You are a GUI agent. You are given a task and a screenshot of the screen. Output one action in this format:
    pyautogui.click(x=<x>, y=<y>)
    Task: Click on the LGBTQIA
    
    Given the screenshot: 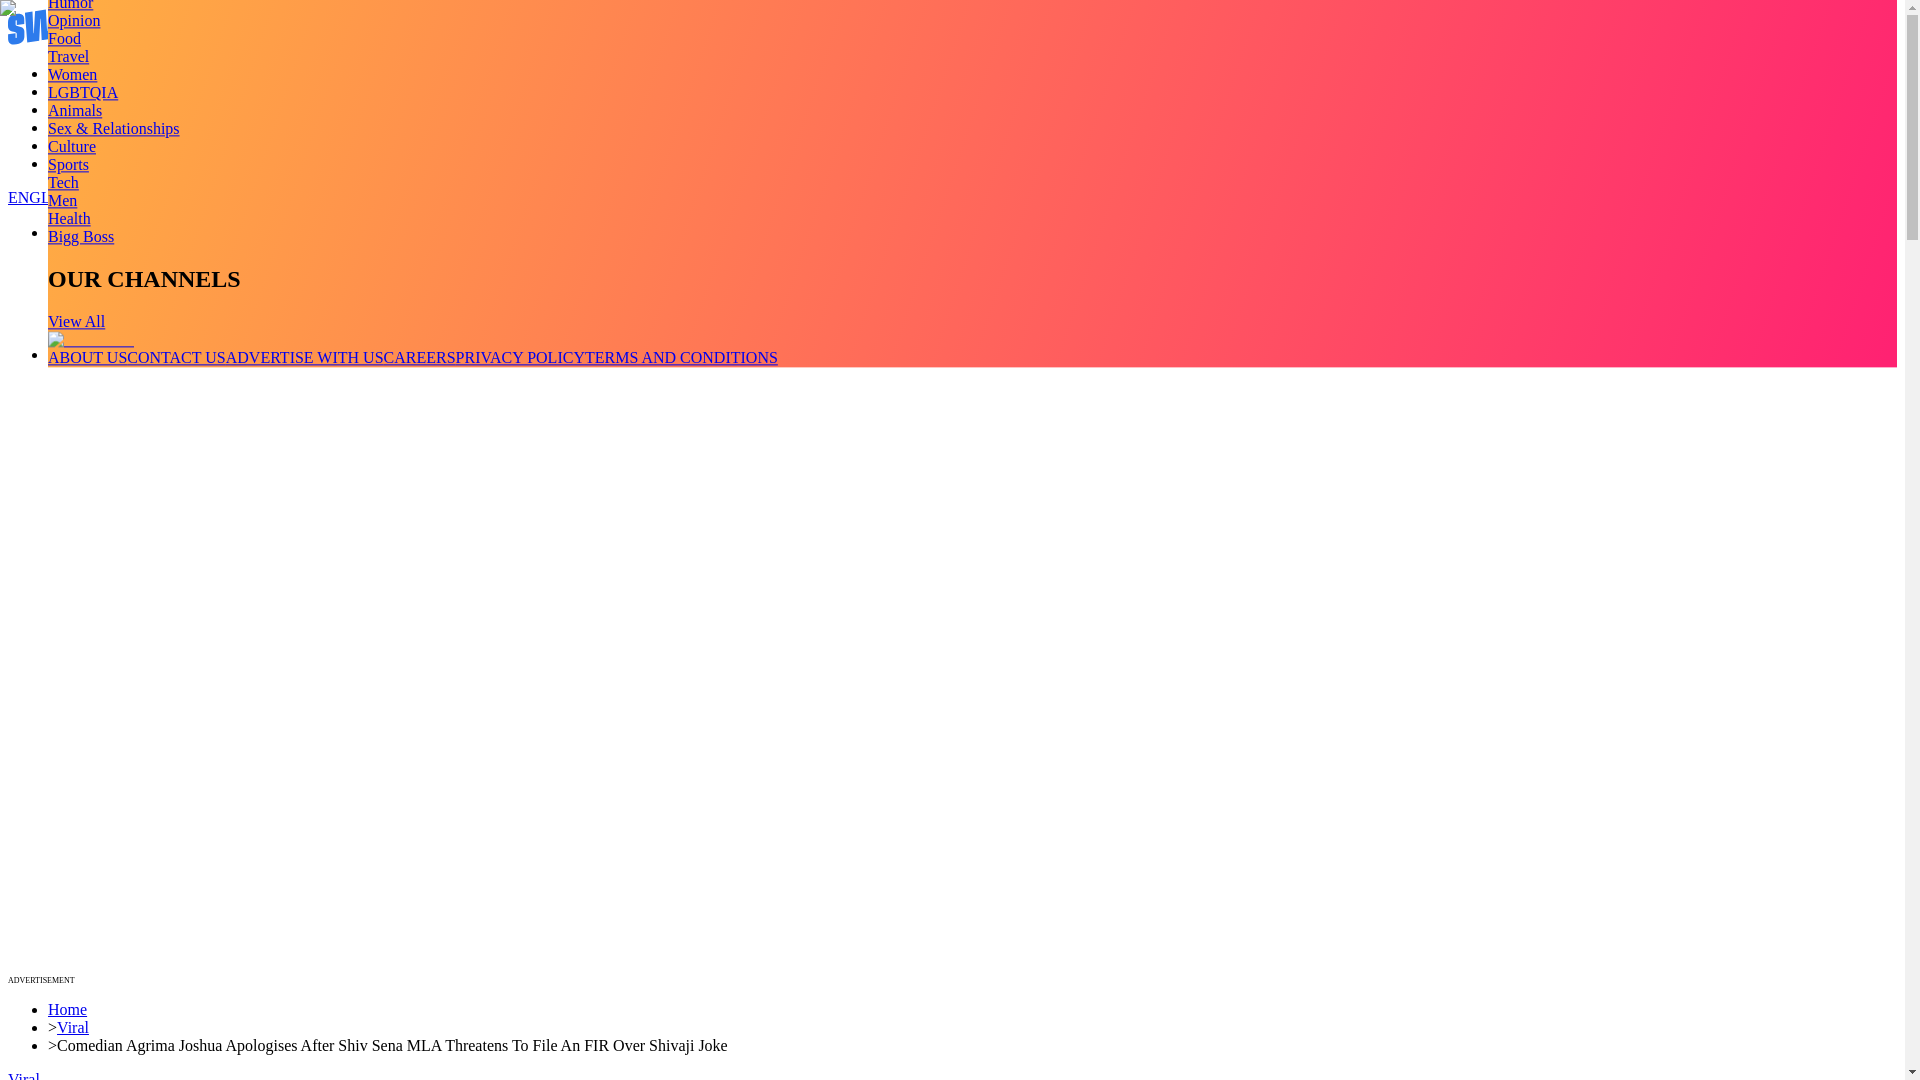 What is the action you would take?
    pyautogui.click(x=82, y=92)
    